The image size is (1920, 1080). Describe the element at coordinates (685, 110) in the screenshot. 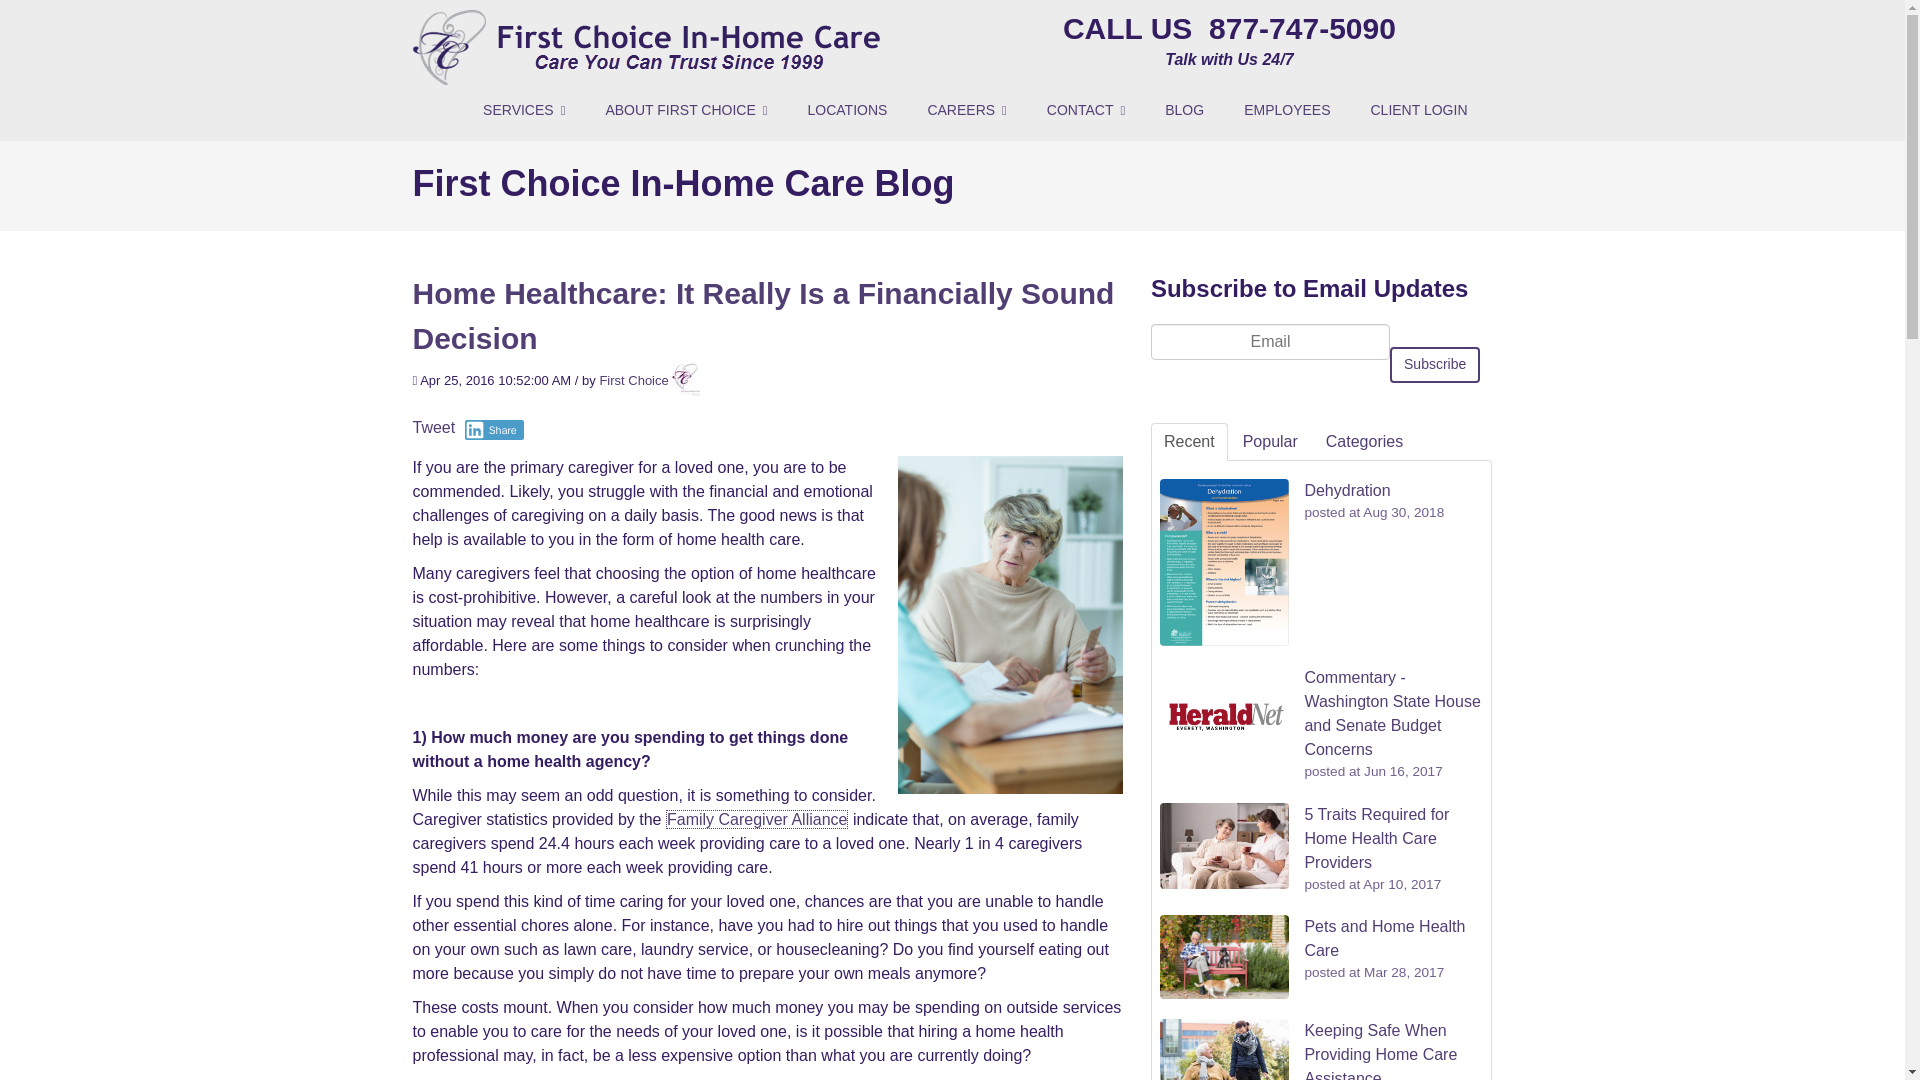

I see `ABOUT FIRST CHOICE` at that location.